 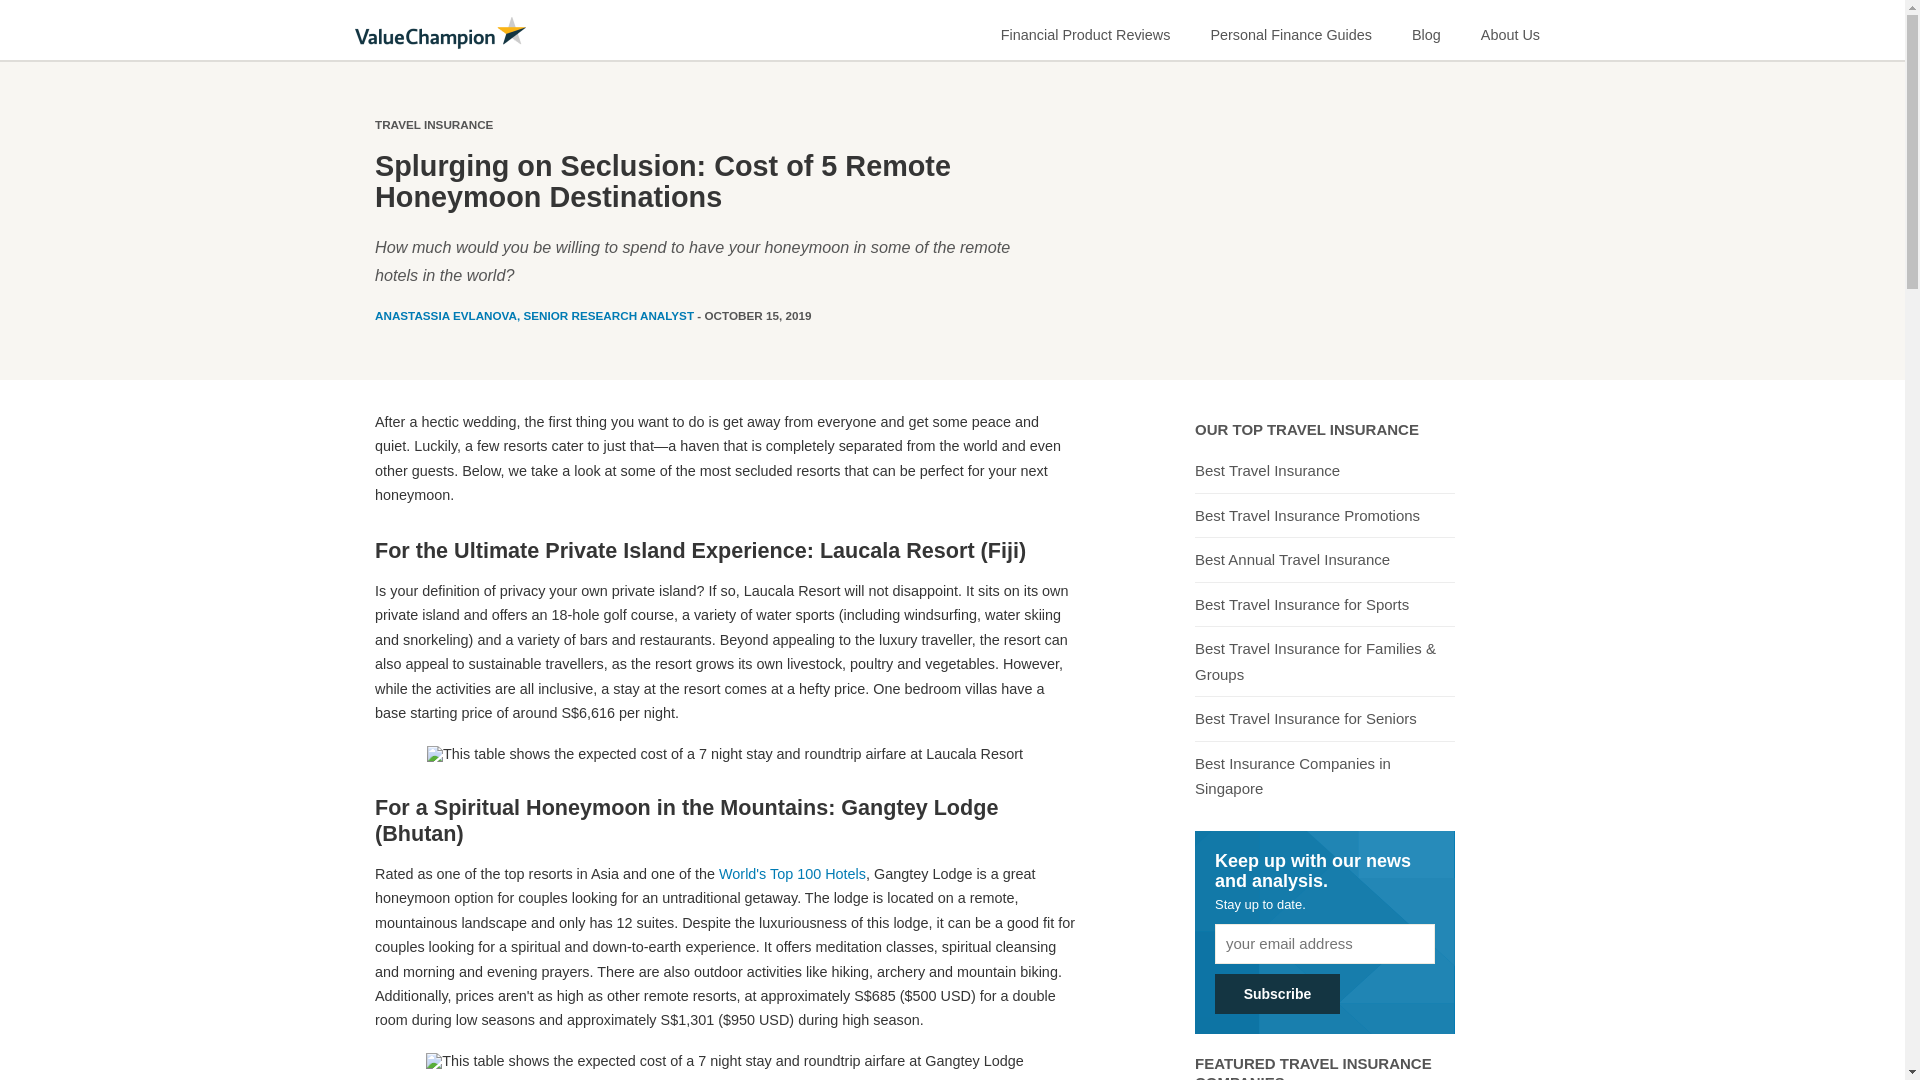 I want to click on Best Travel Insurance Promotions, so click(x=1307, y=515).